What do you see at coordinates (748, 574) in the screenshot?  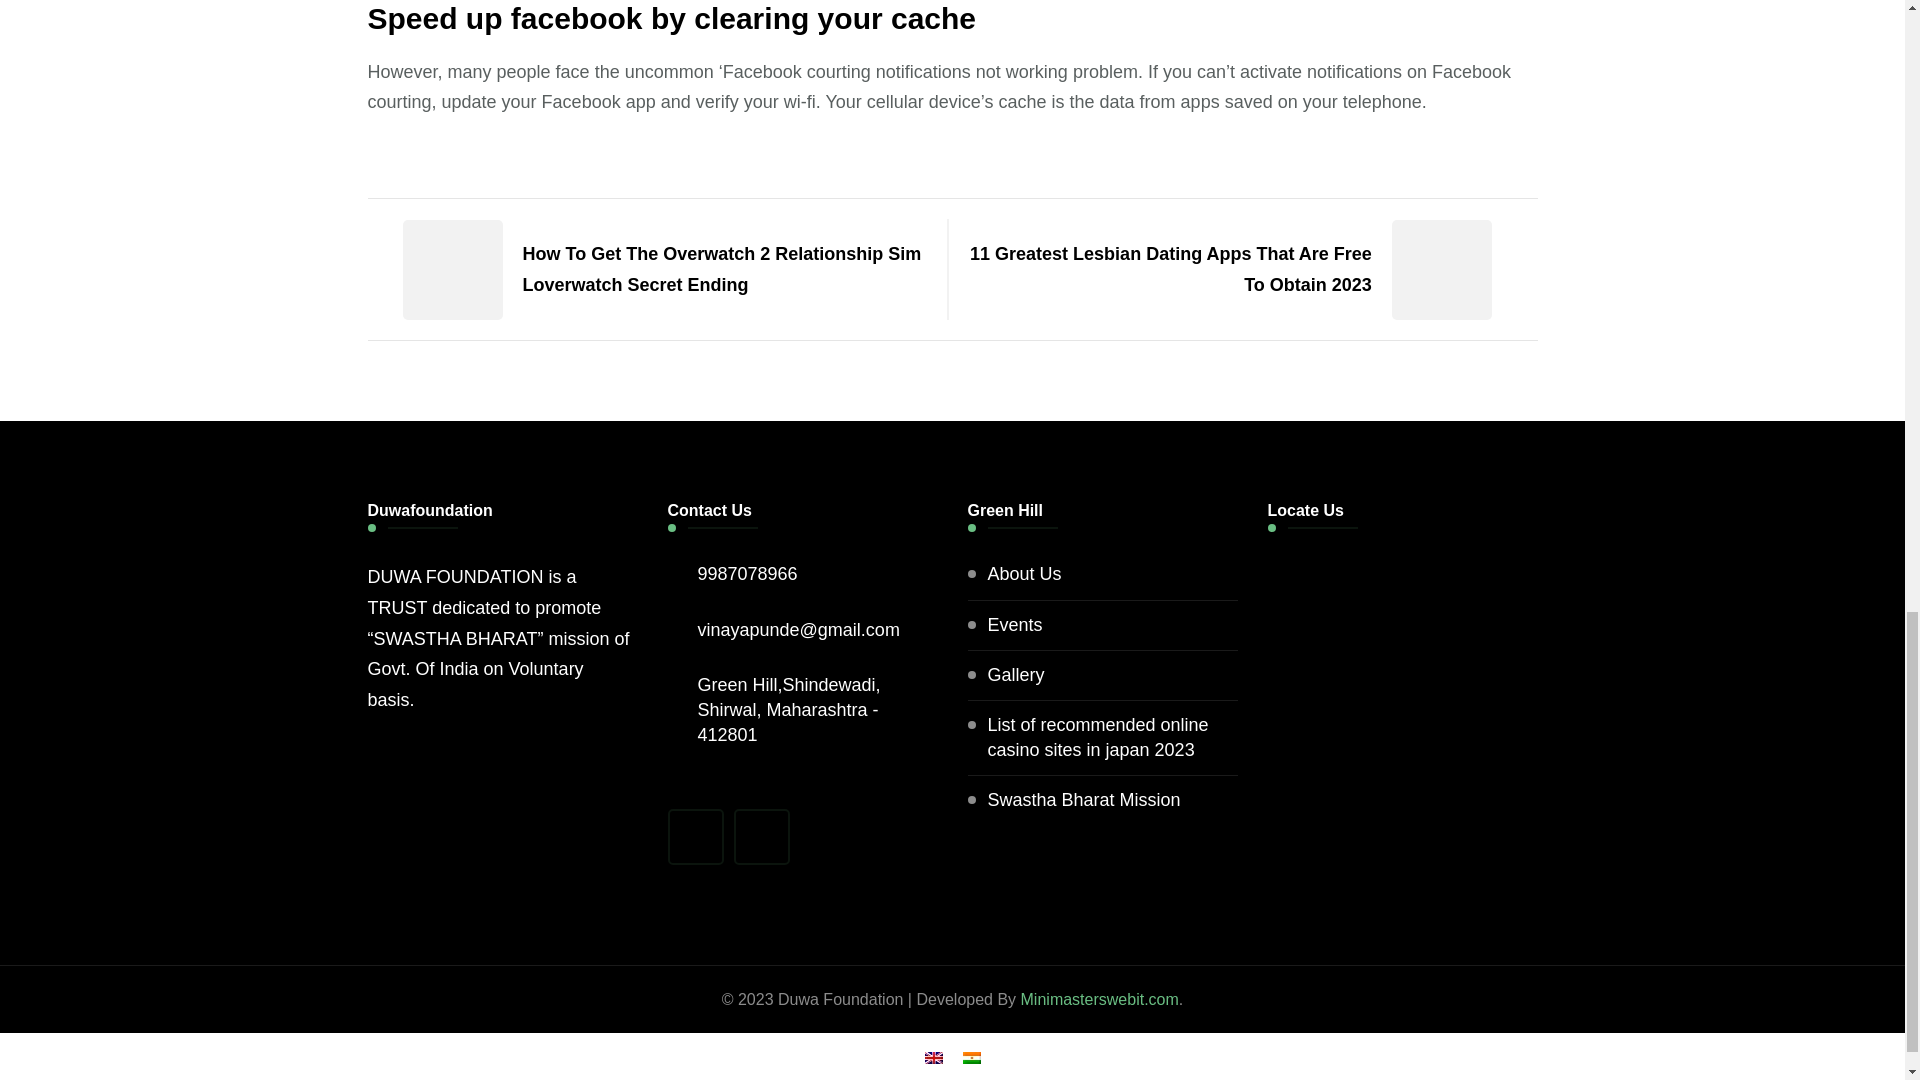 I see `9987078966` at bounding box center [748, 574].